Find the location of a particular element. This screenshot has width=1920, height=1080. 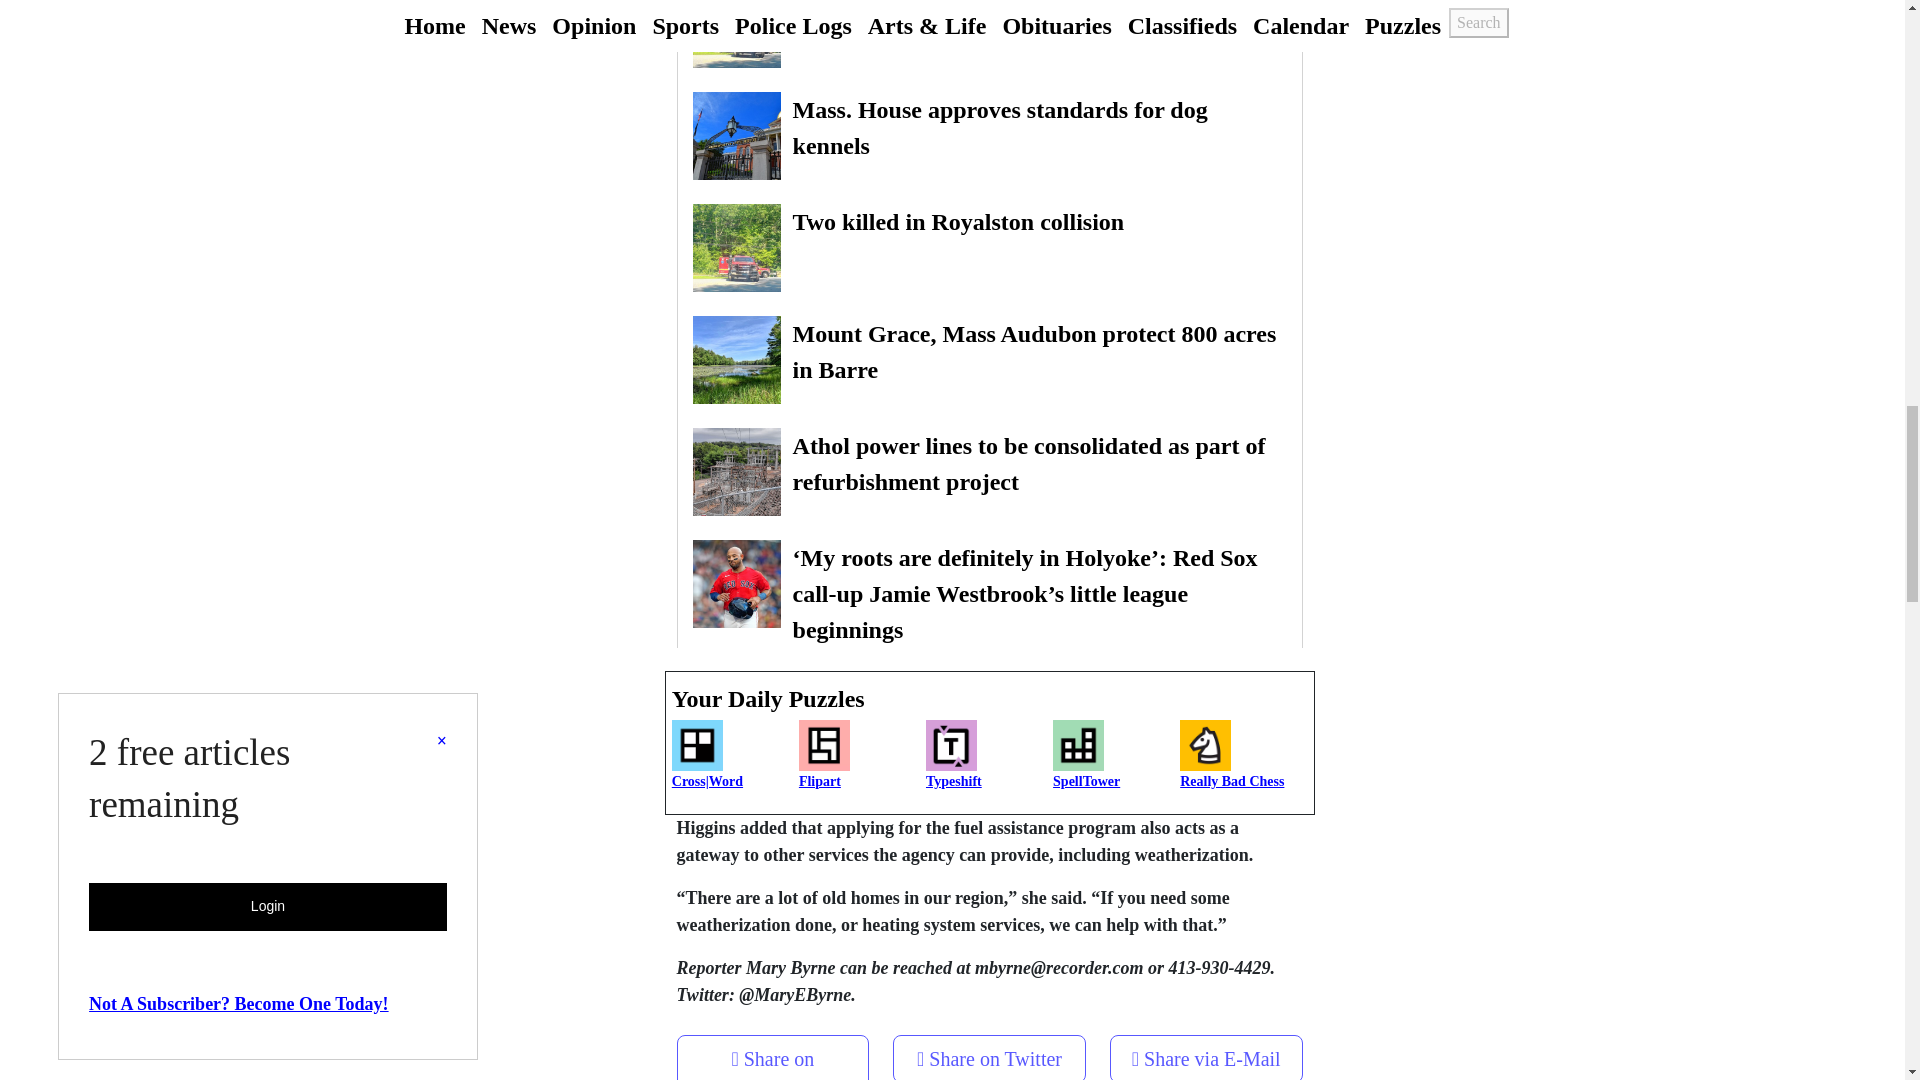

Victims identified in two-vehicle crash in Royalston is located at coordinates (990, 34).